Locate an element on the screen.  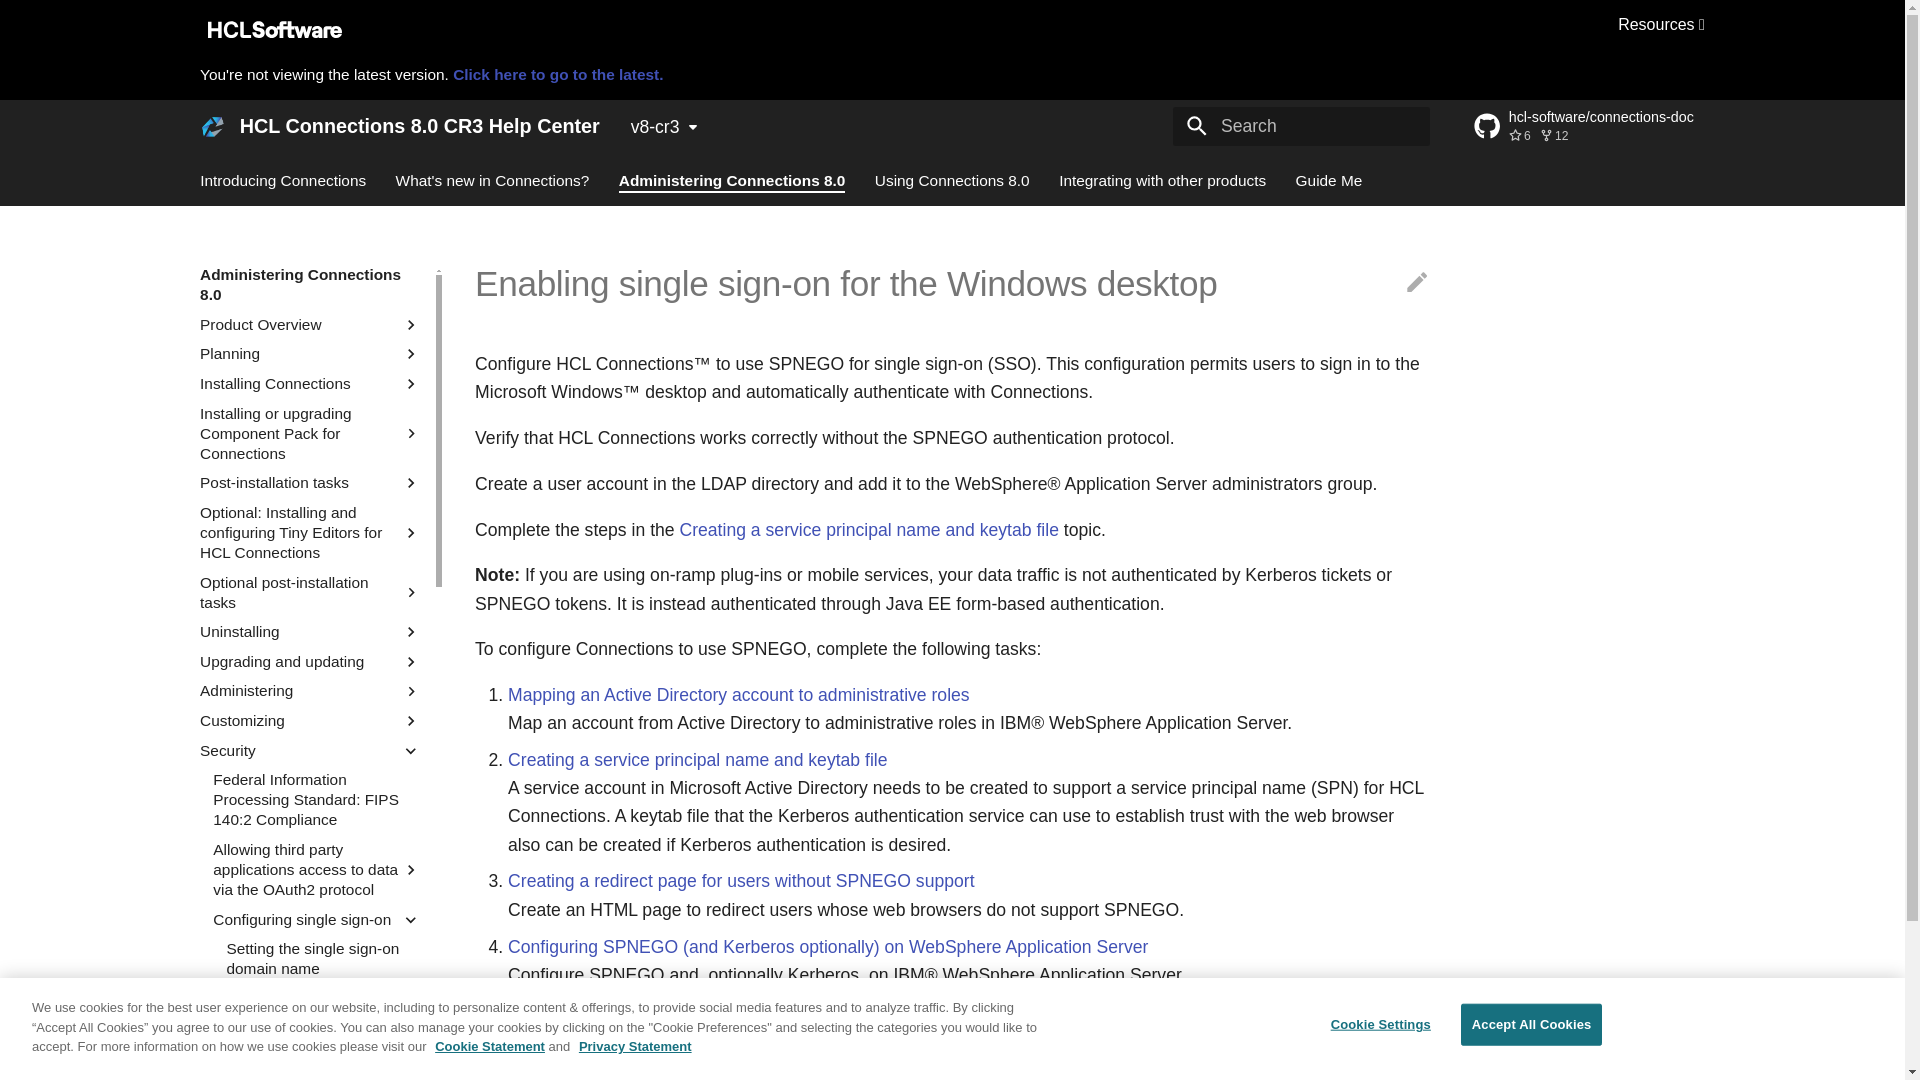
Introducing Connections is located at coordinates (282, 180).